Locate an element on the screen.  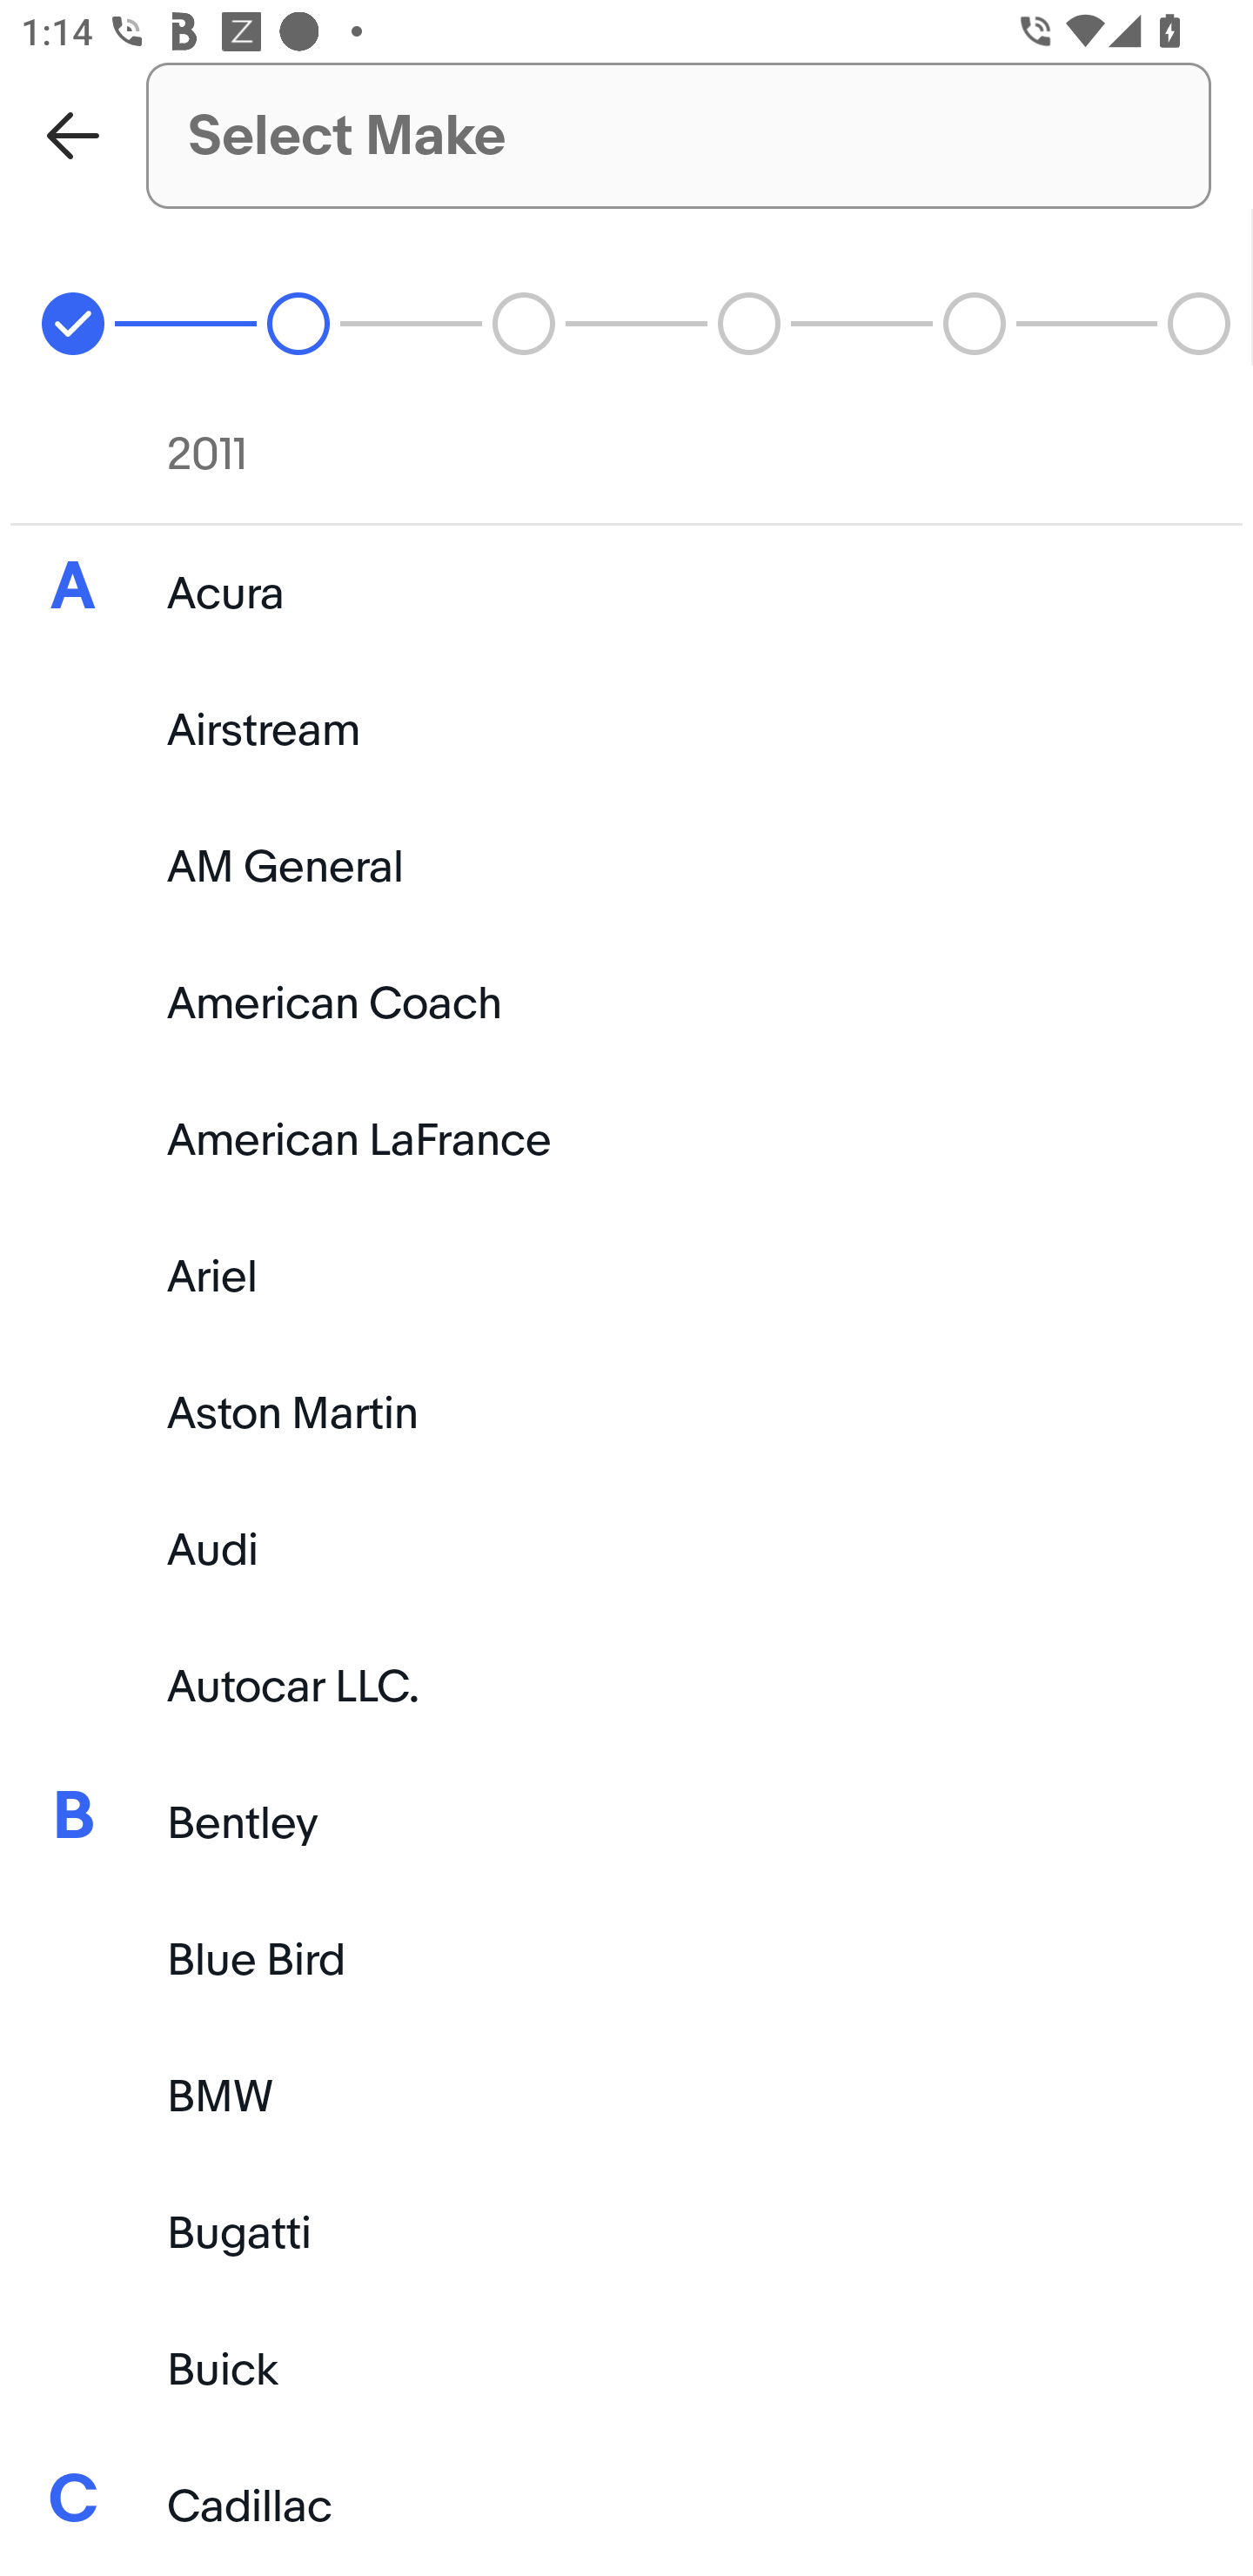
Buick is located at coordinates (626, 2371).